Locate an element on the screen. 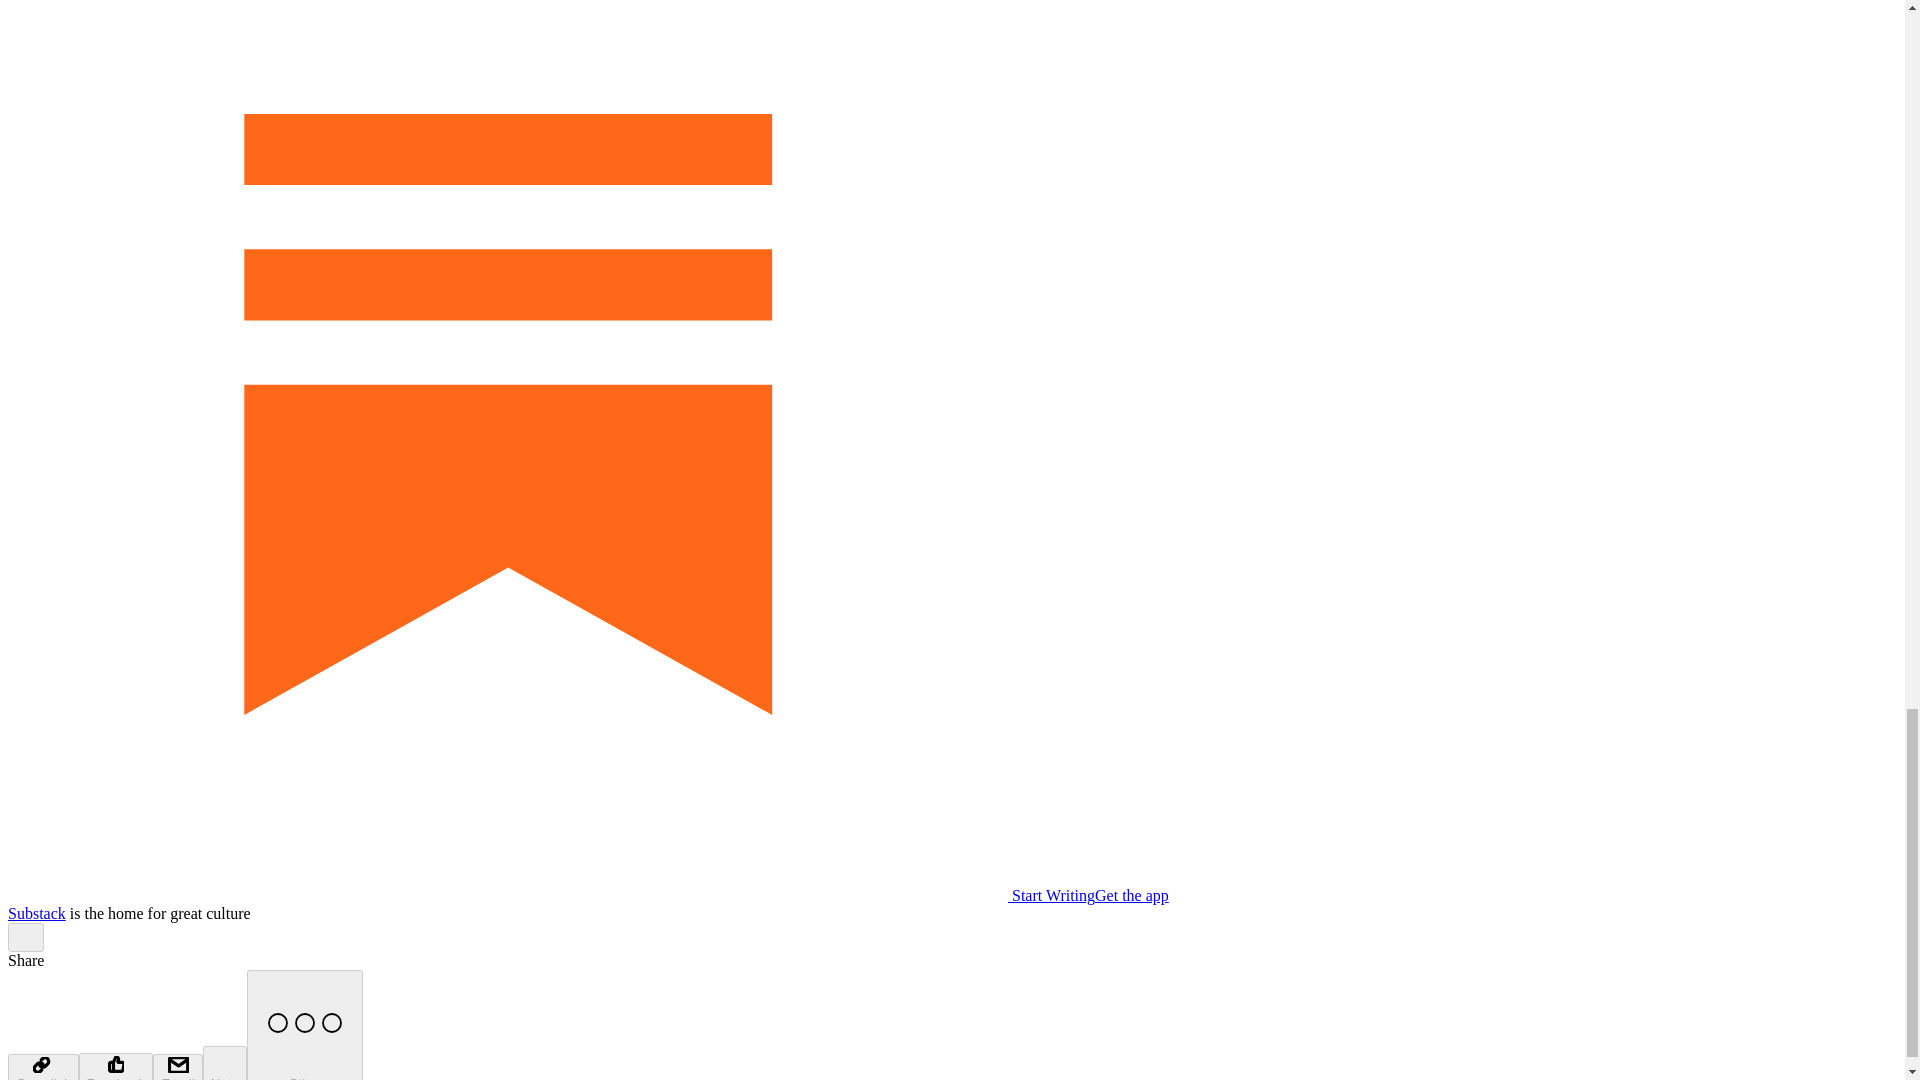  Substack is located at coordinates (36, 914).